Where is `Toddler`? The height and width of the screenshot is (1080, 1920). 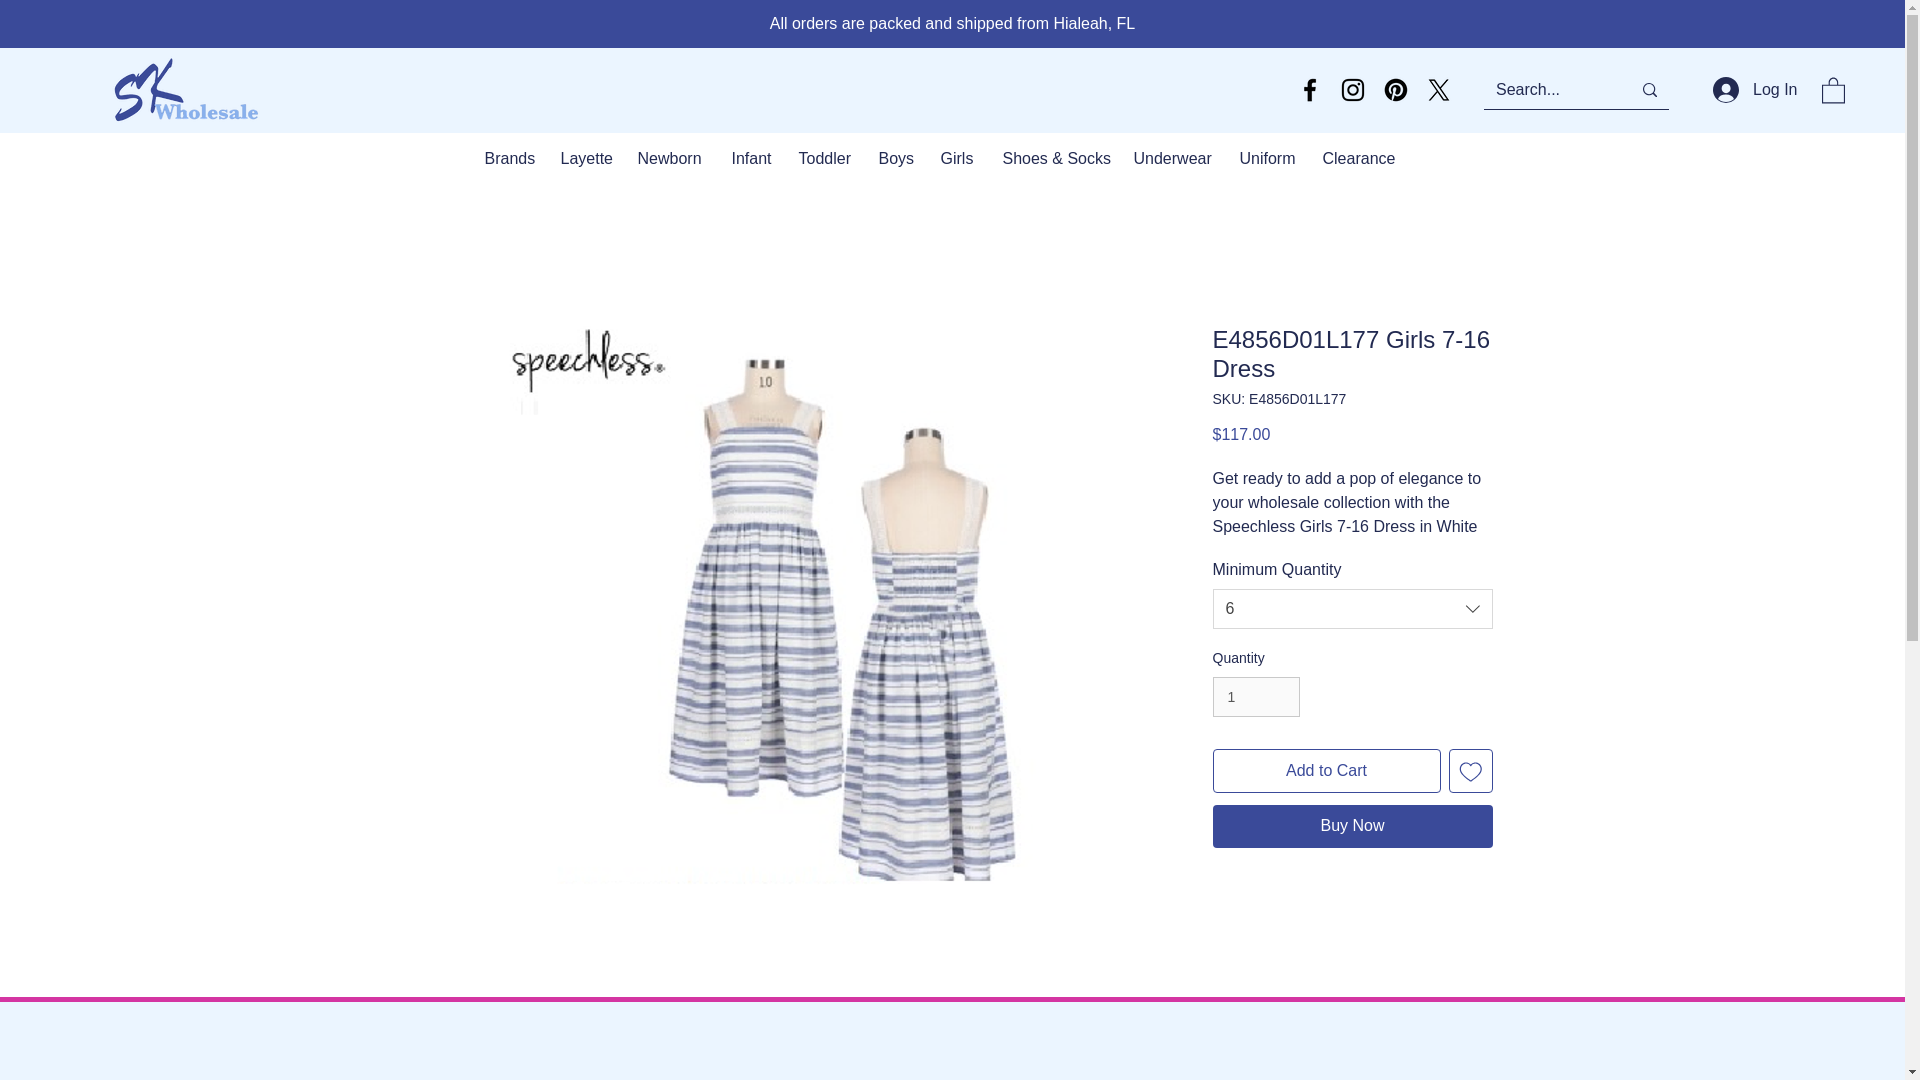 Toddler is located at coordinates (824, 158).